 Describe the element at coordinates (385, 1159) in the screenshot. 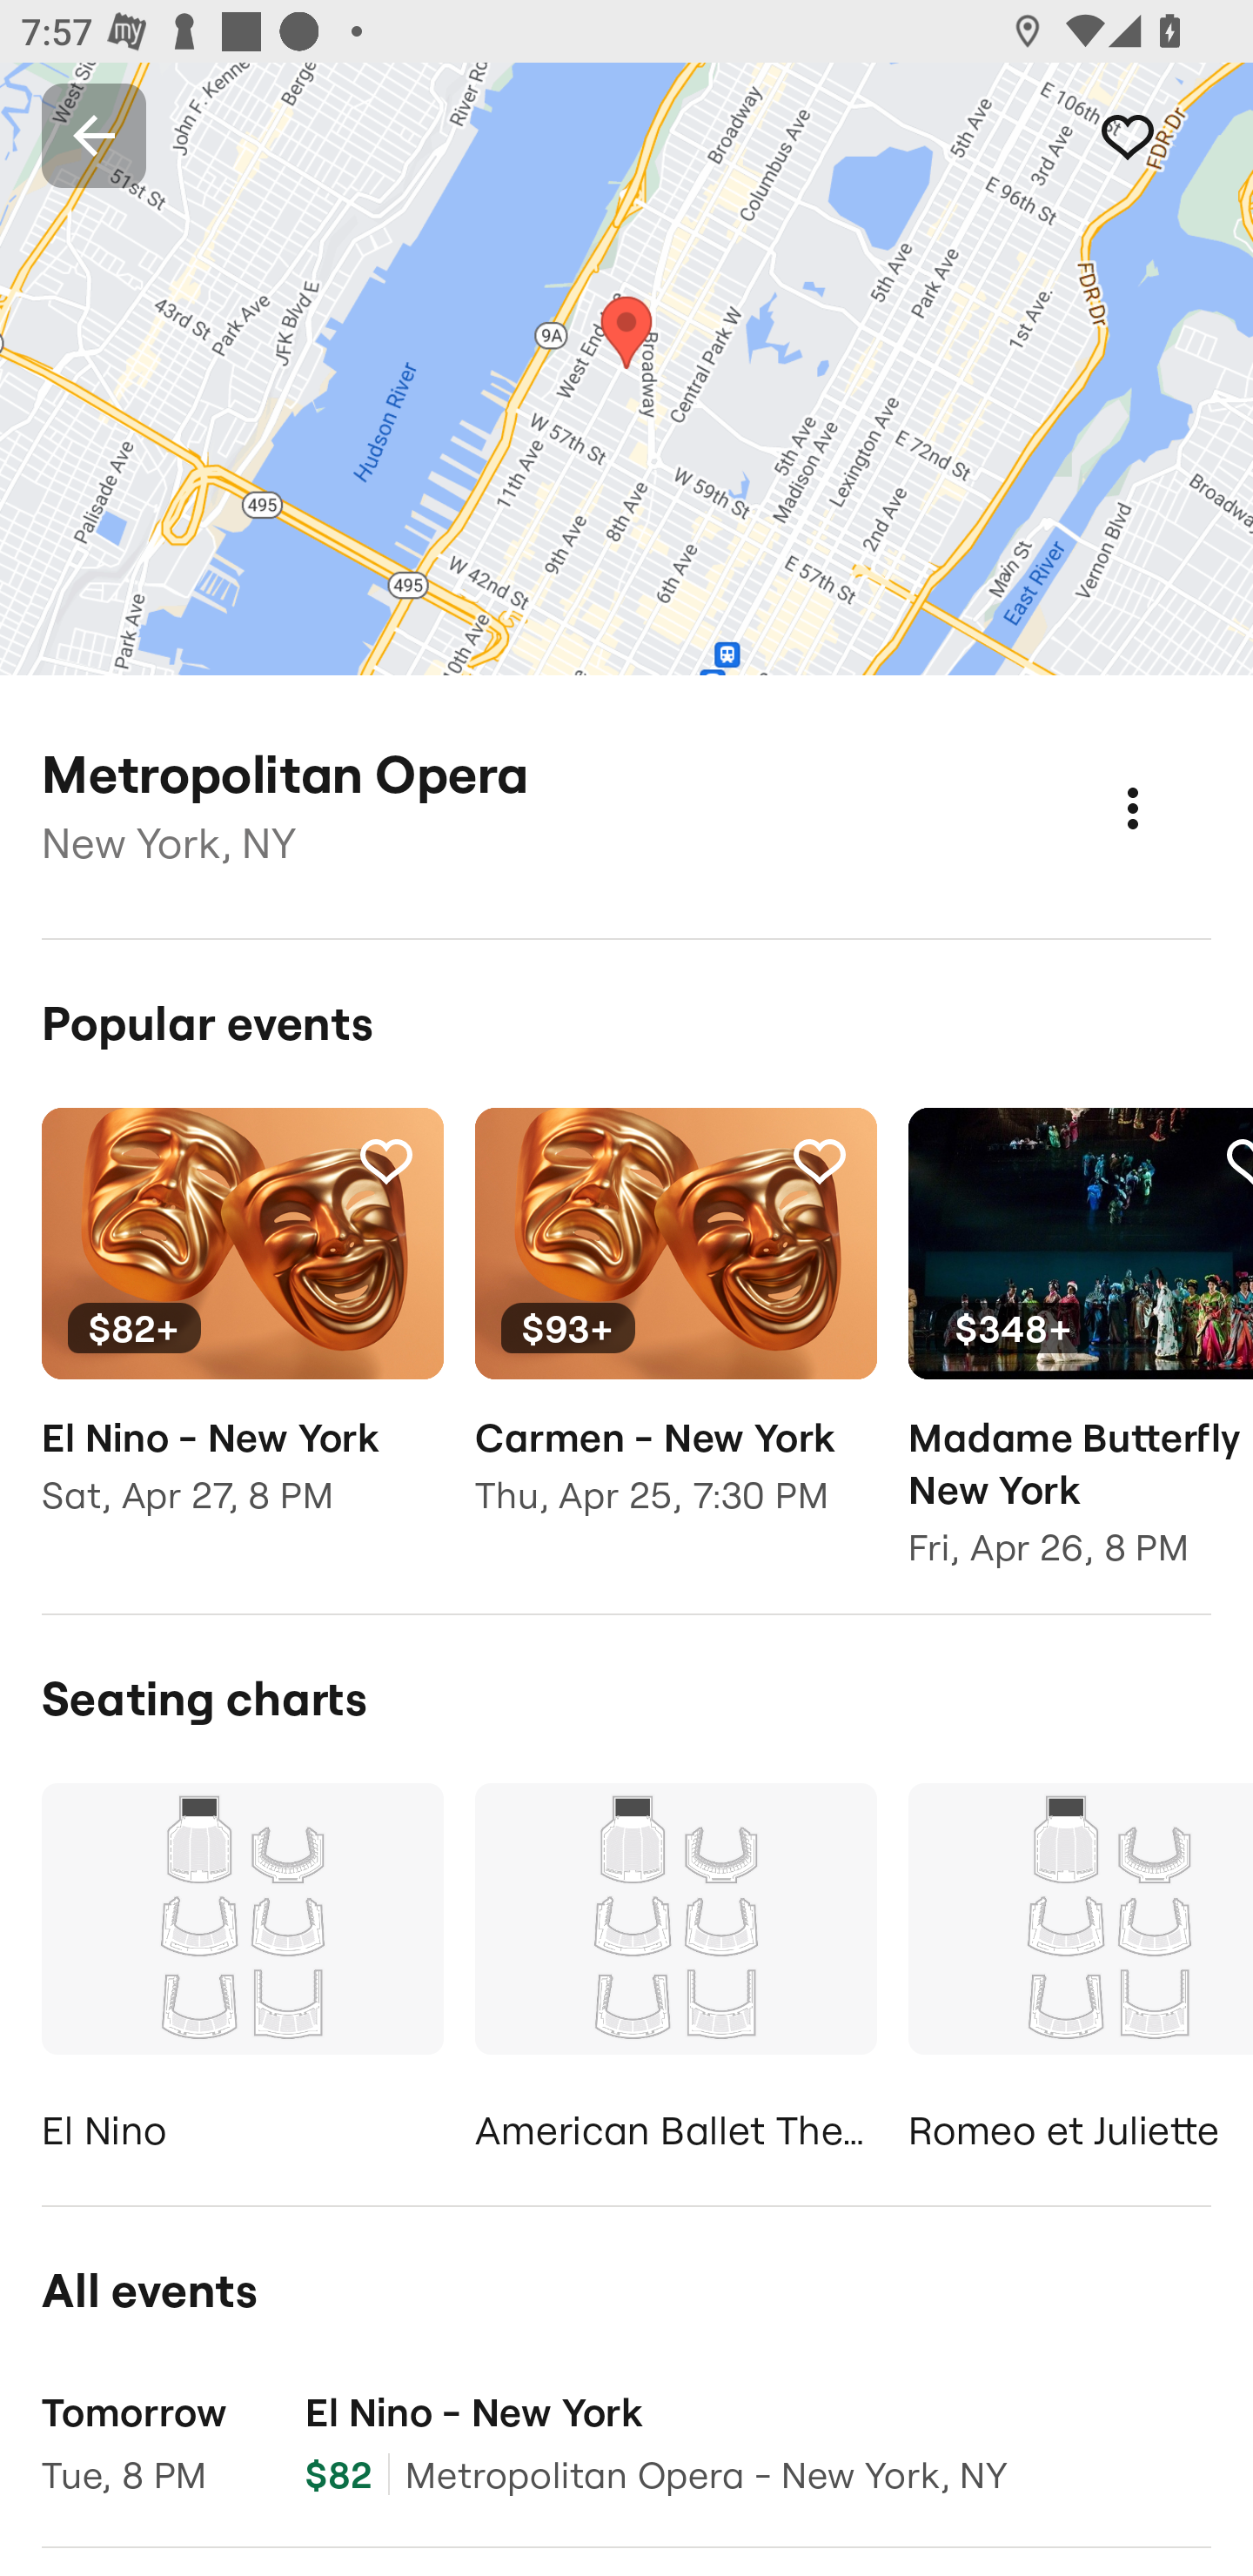

I see `Tracking` at that location.